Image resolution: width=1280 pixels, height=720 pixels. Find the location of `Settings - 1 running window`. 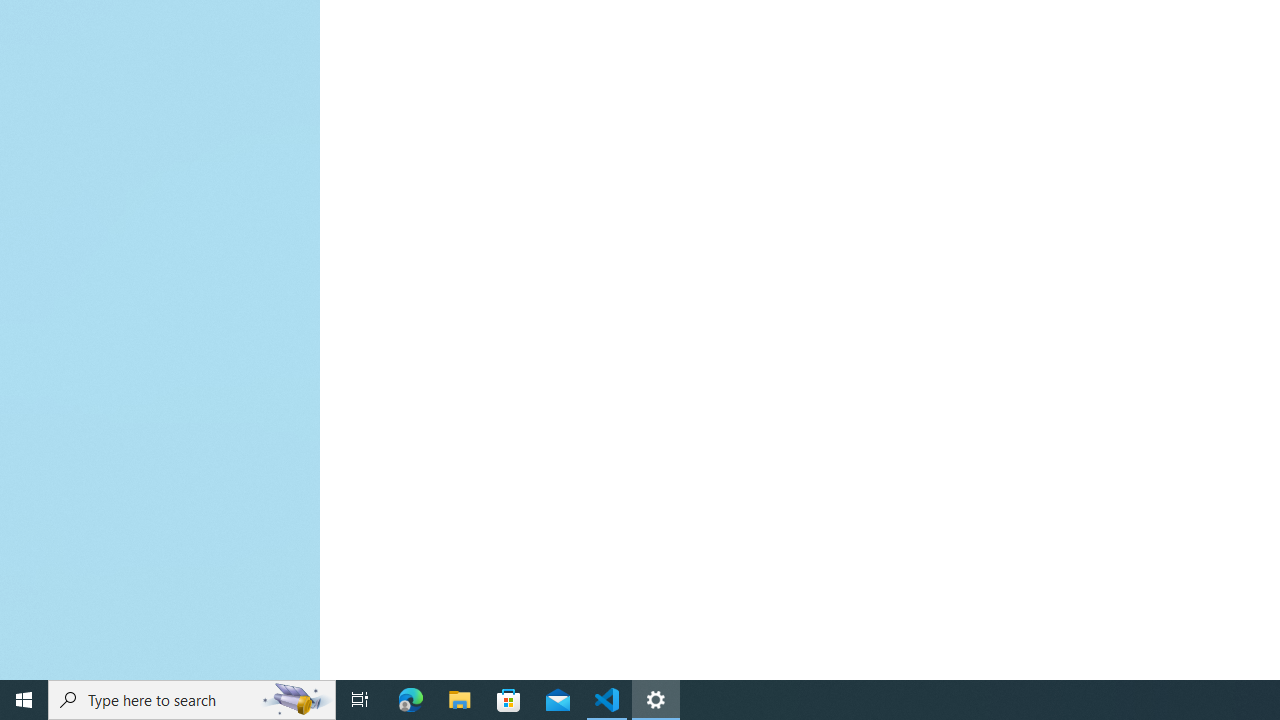

Settings - 1 running window is located at coordinates (656, 700).